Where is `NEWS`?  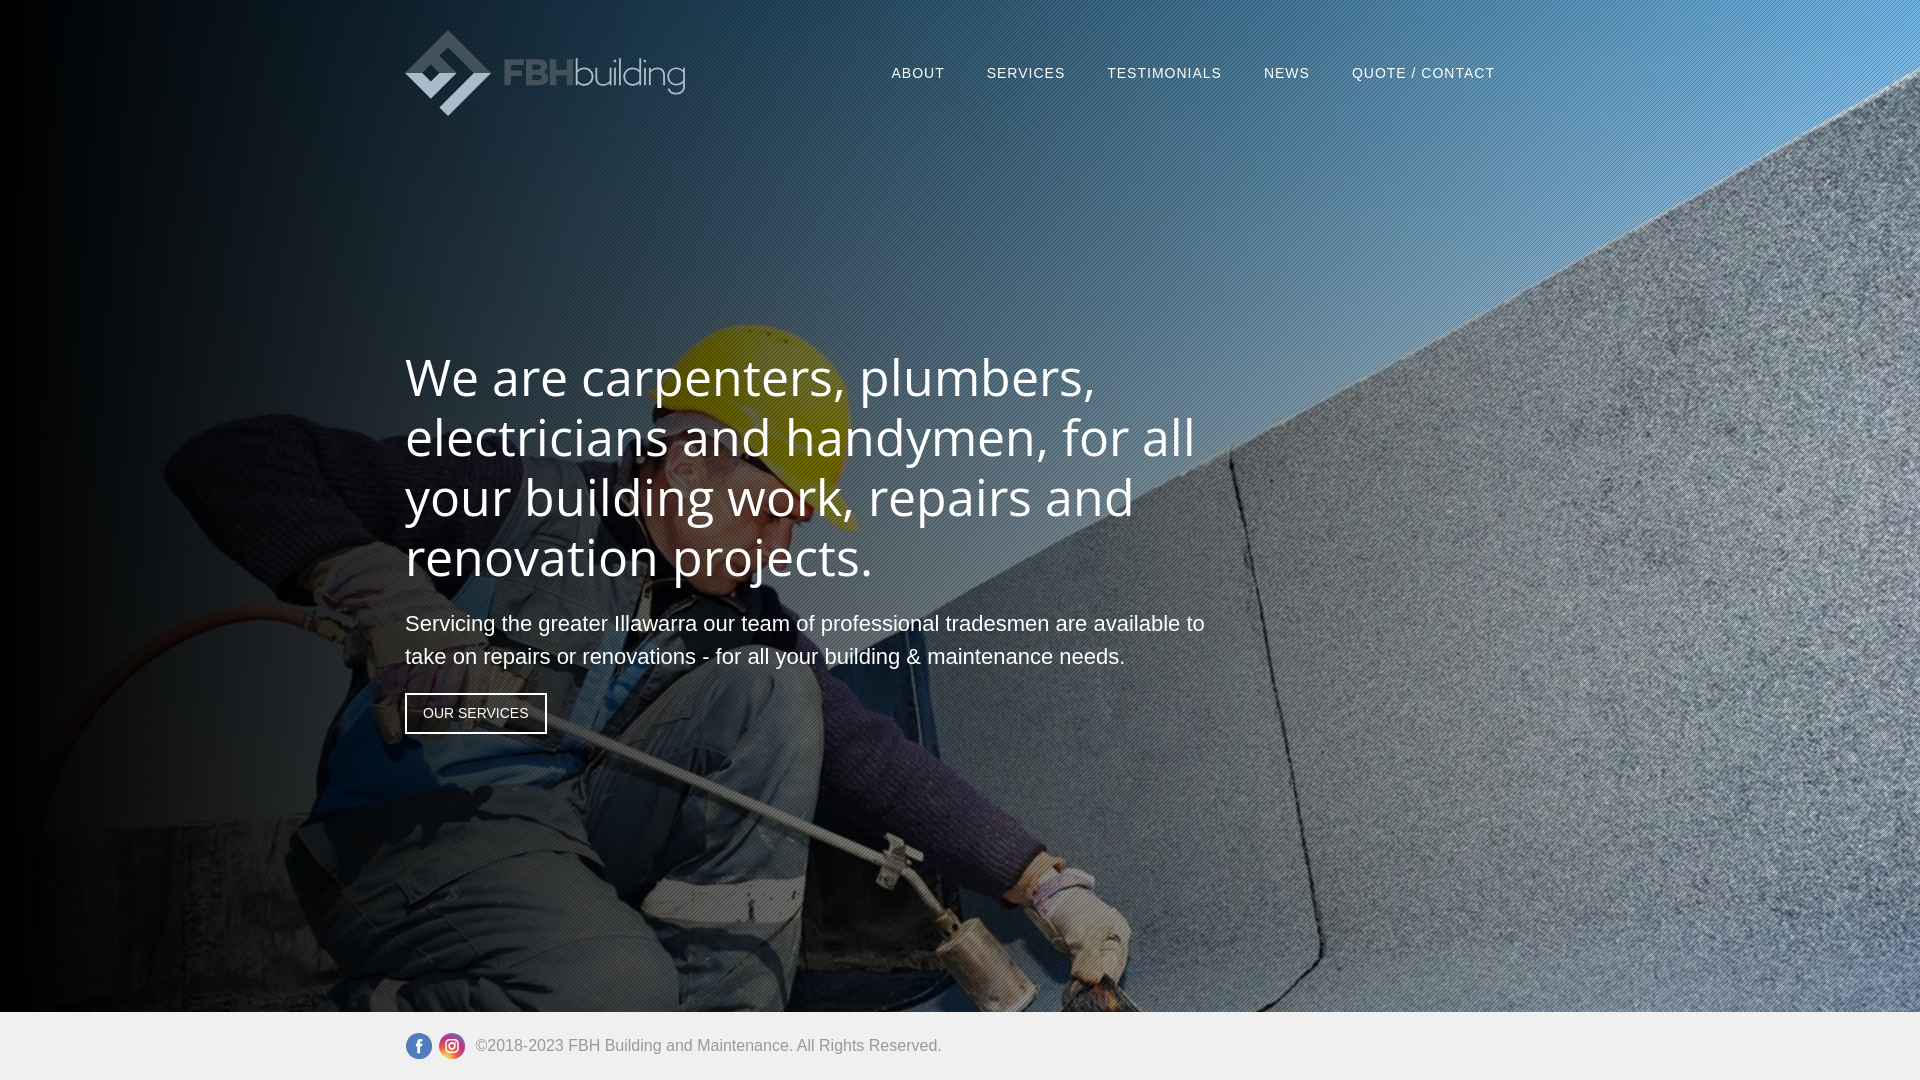
NEWS is located at coordinates (1287, 74).